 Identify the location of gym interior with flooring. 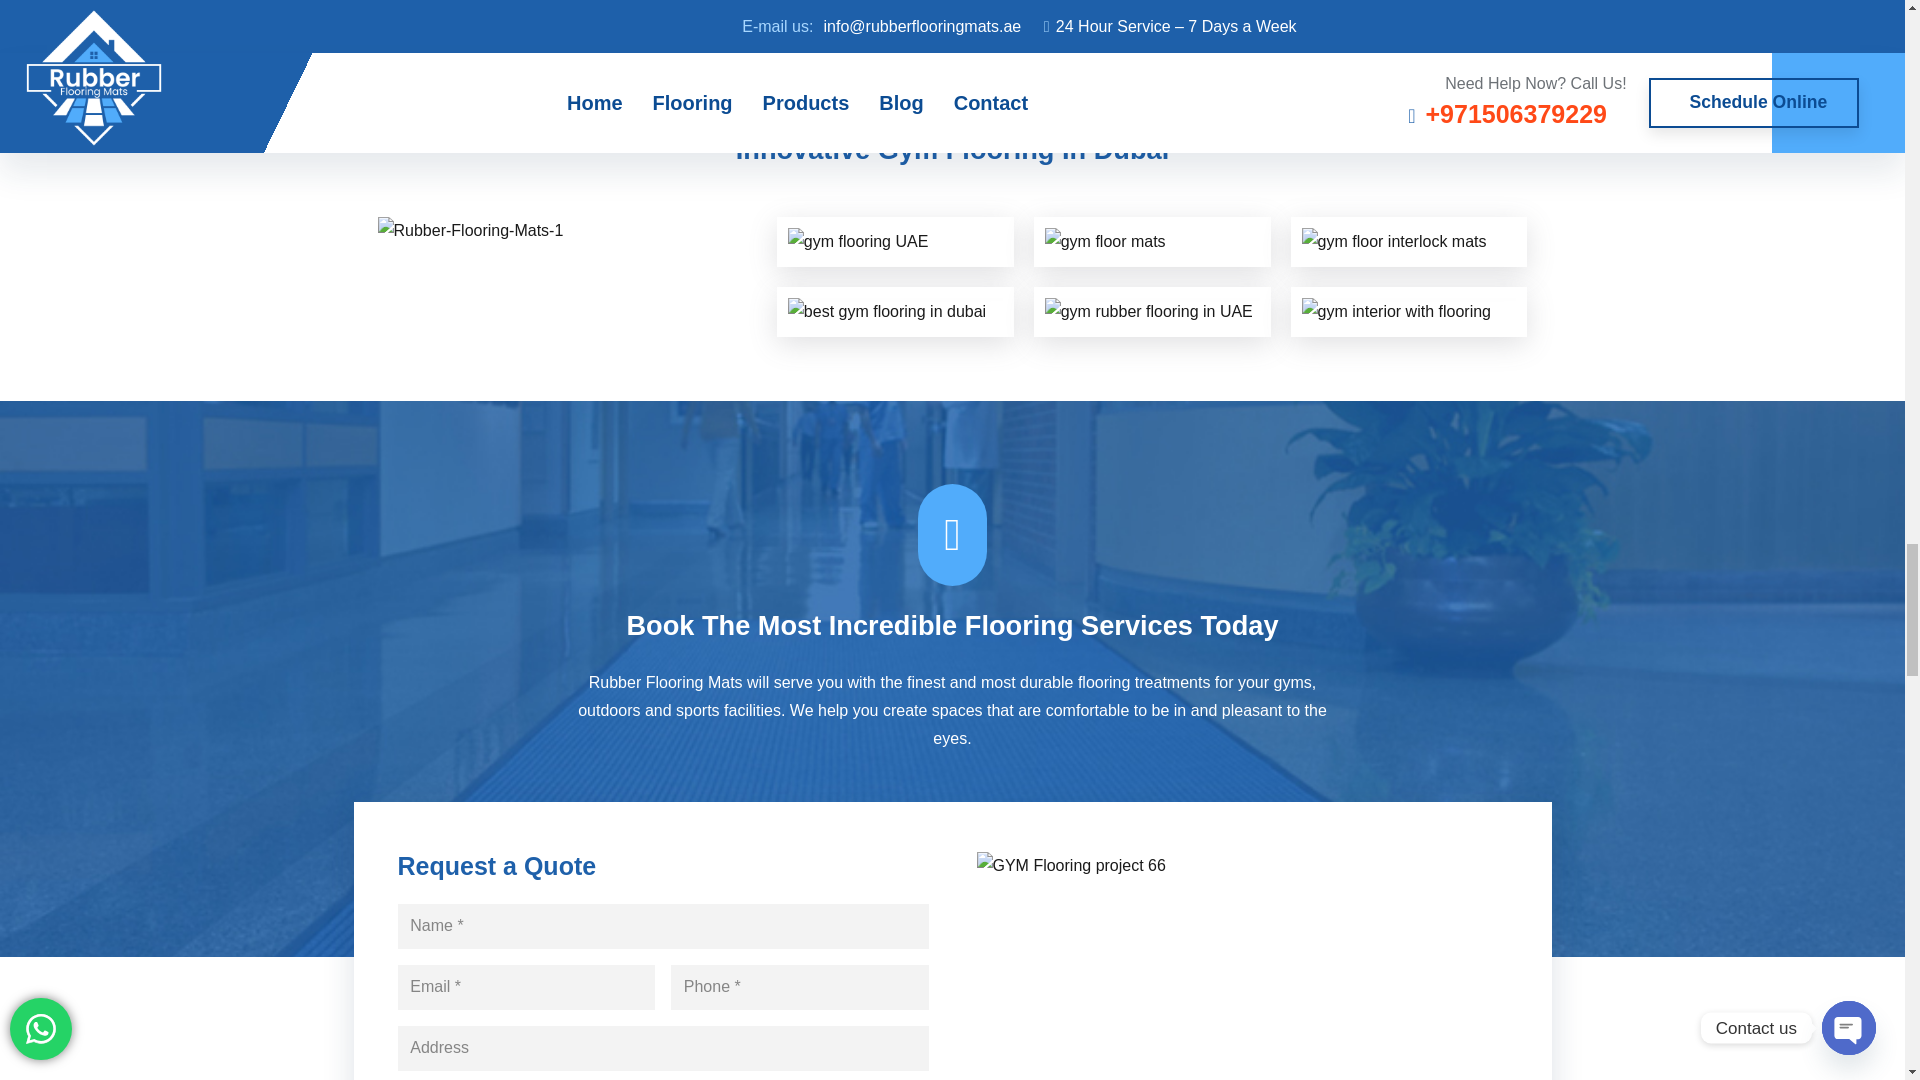
(1408, 312).